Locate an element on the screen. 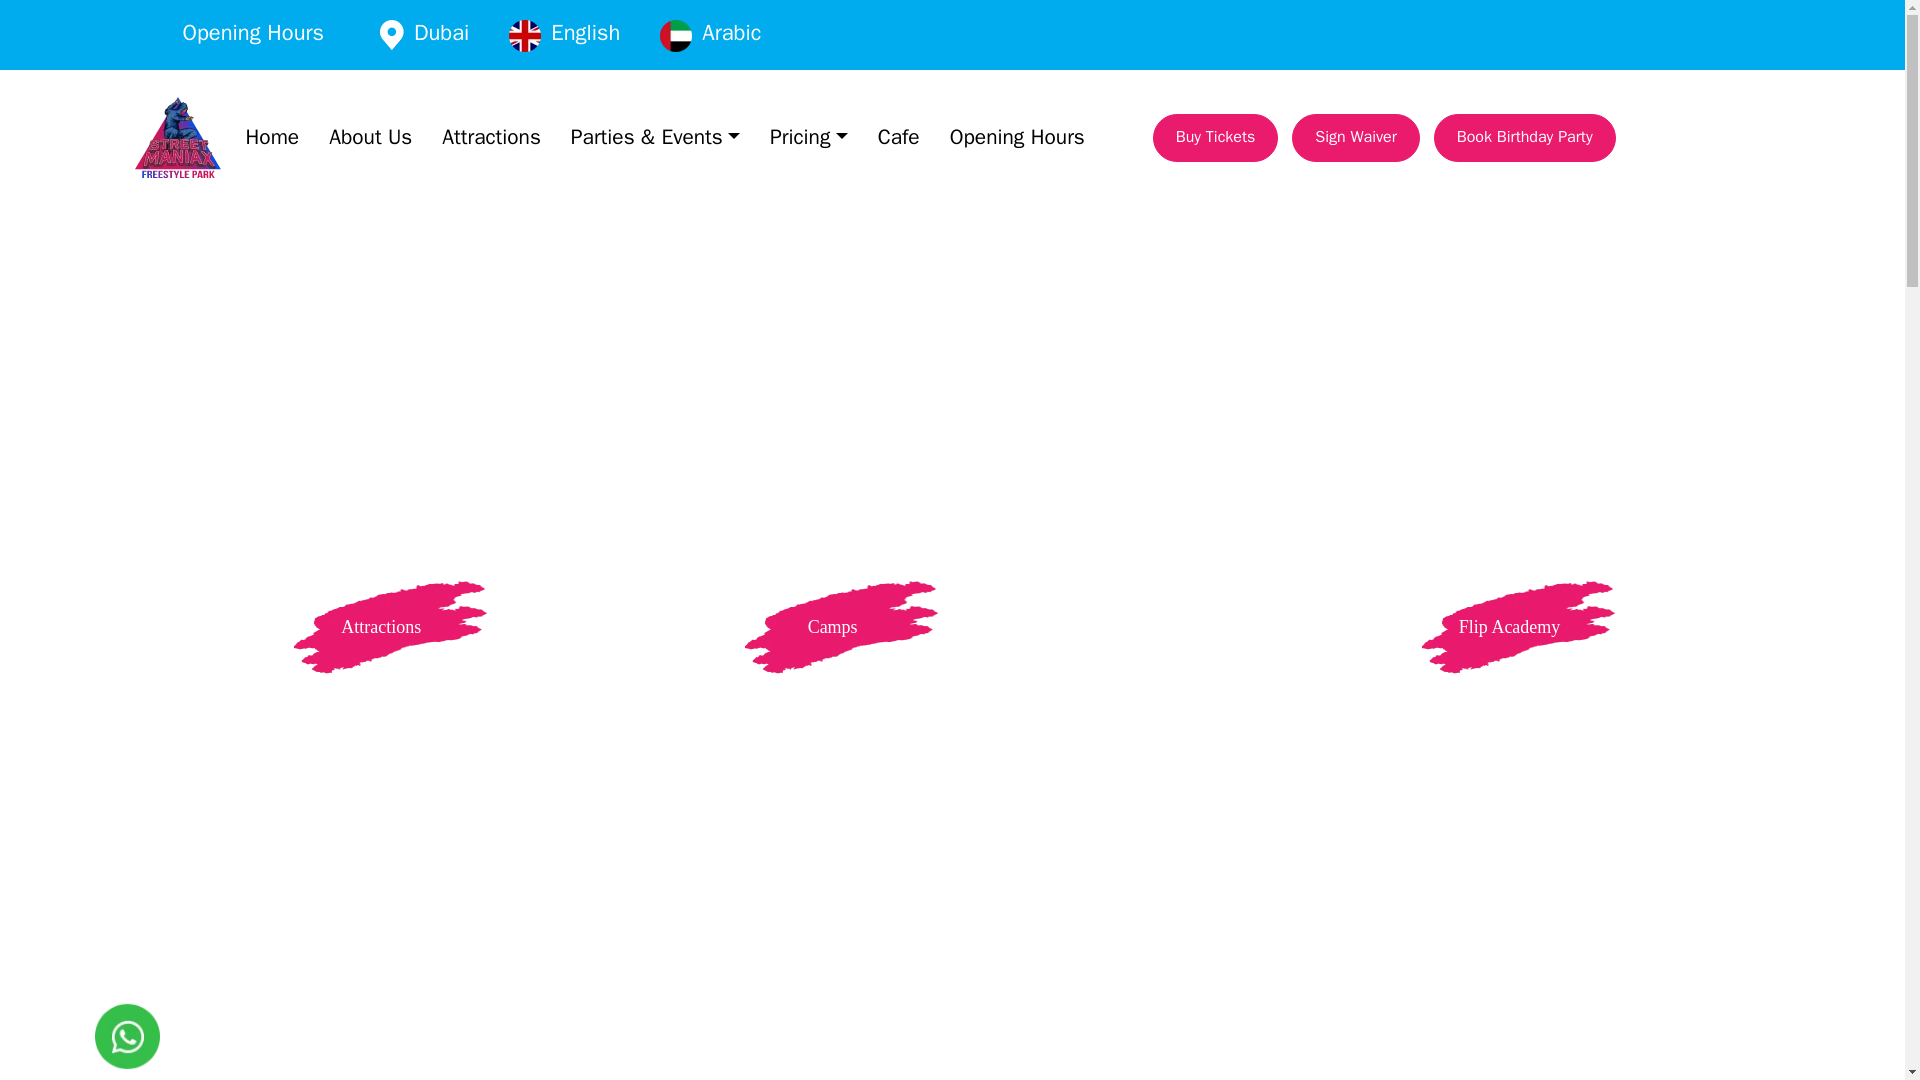 Image resolution: width=1920 pixels, height=1080 pixels. Home is located at coordinates (272, 138).